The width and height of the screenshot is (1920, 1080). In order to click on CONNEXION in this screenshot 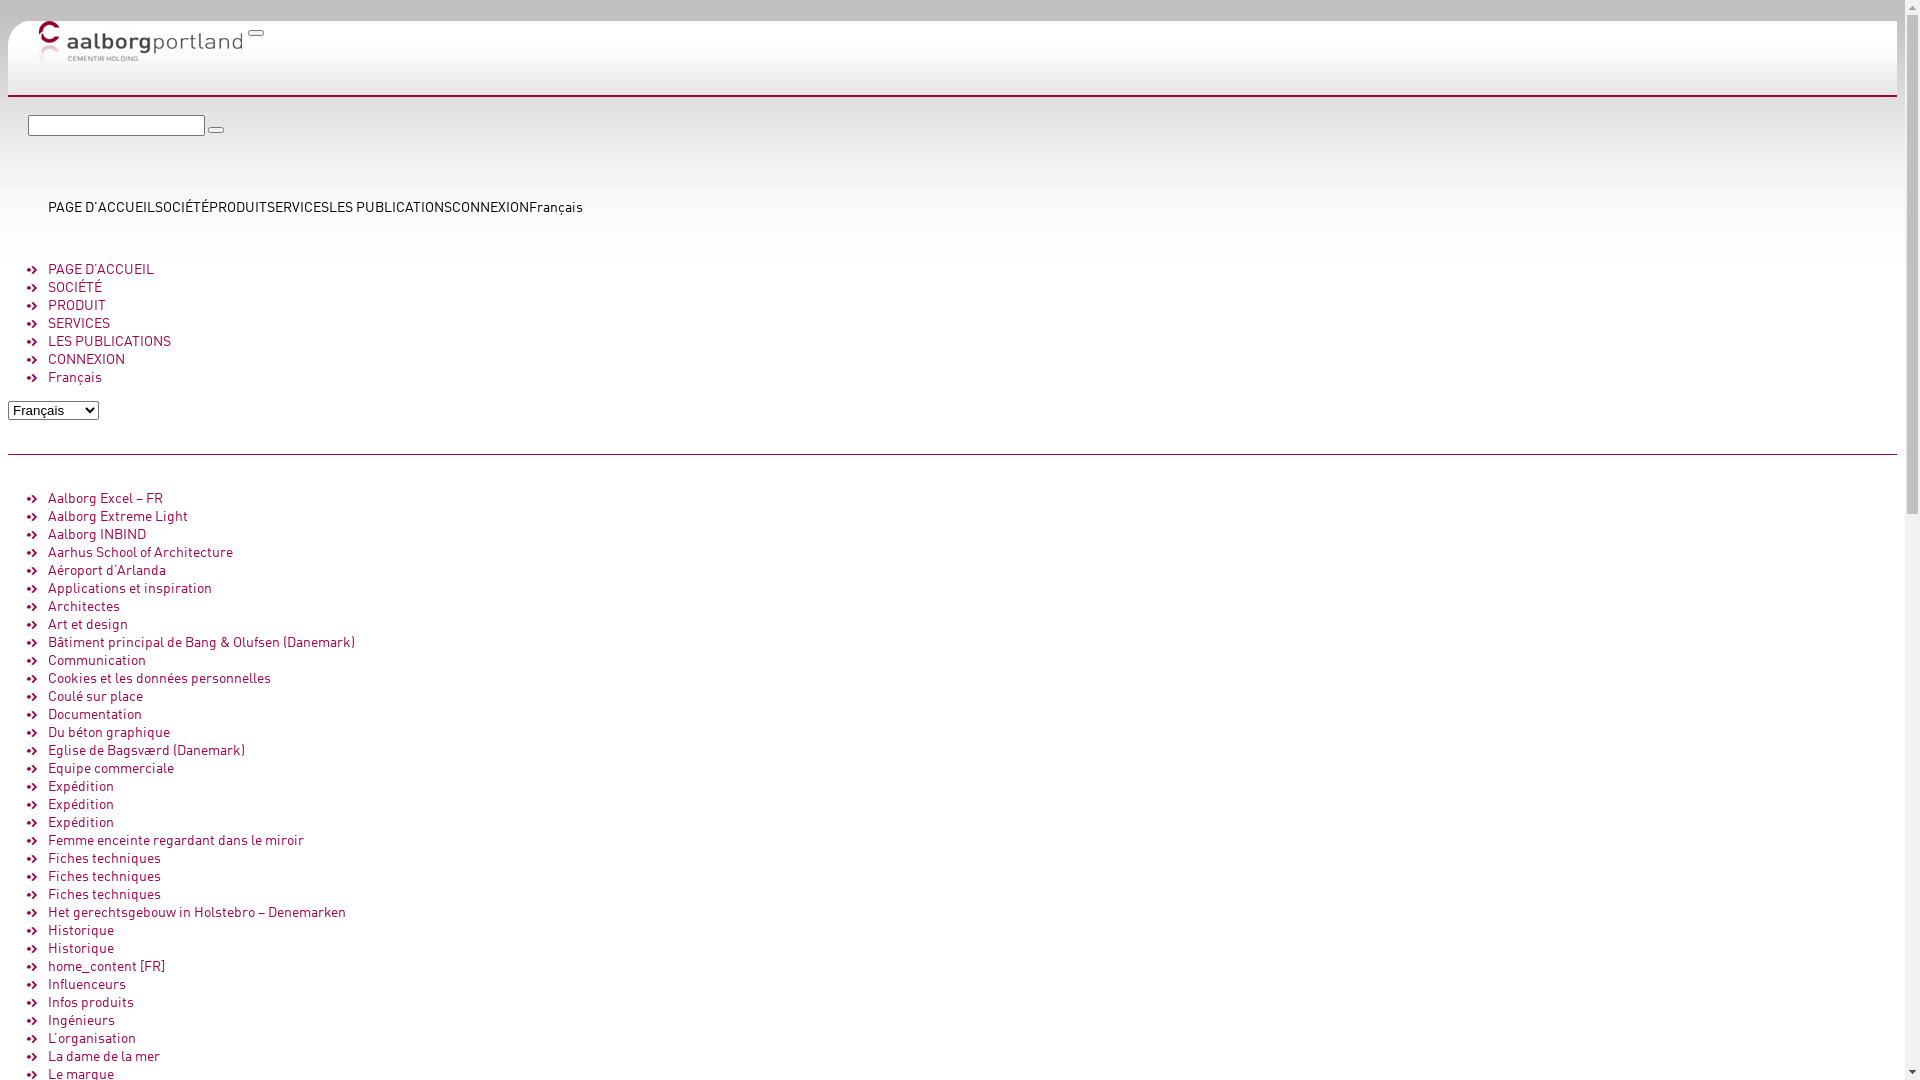, I will do `click(490, 208)`.